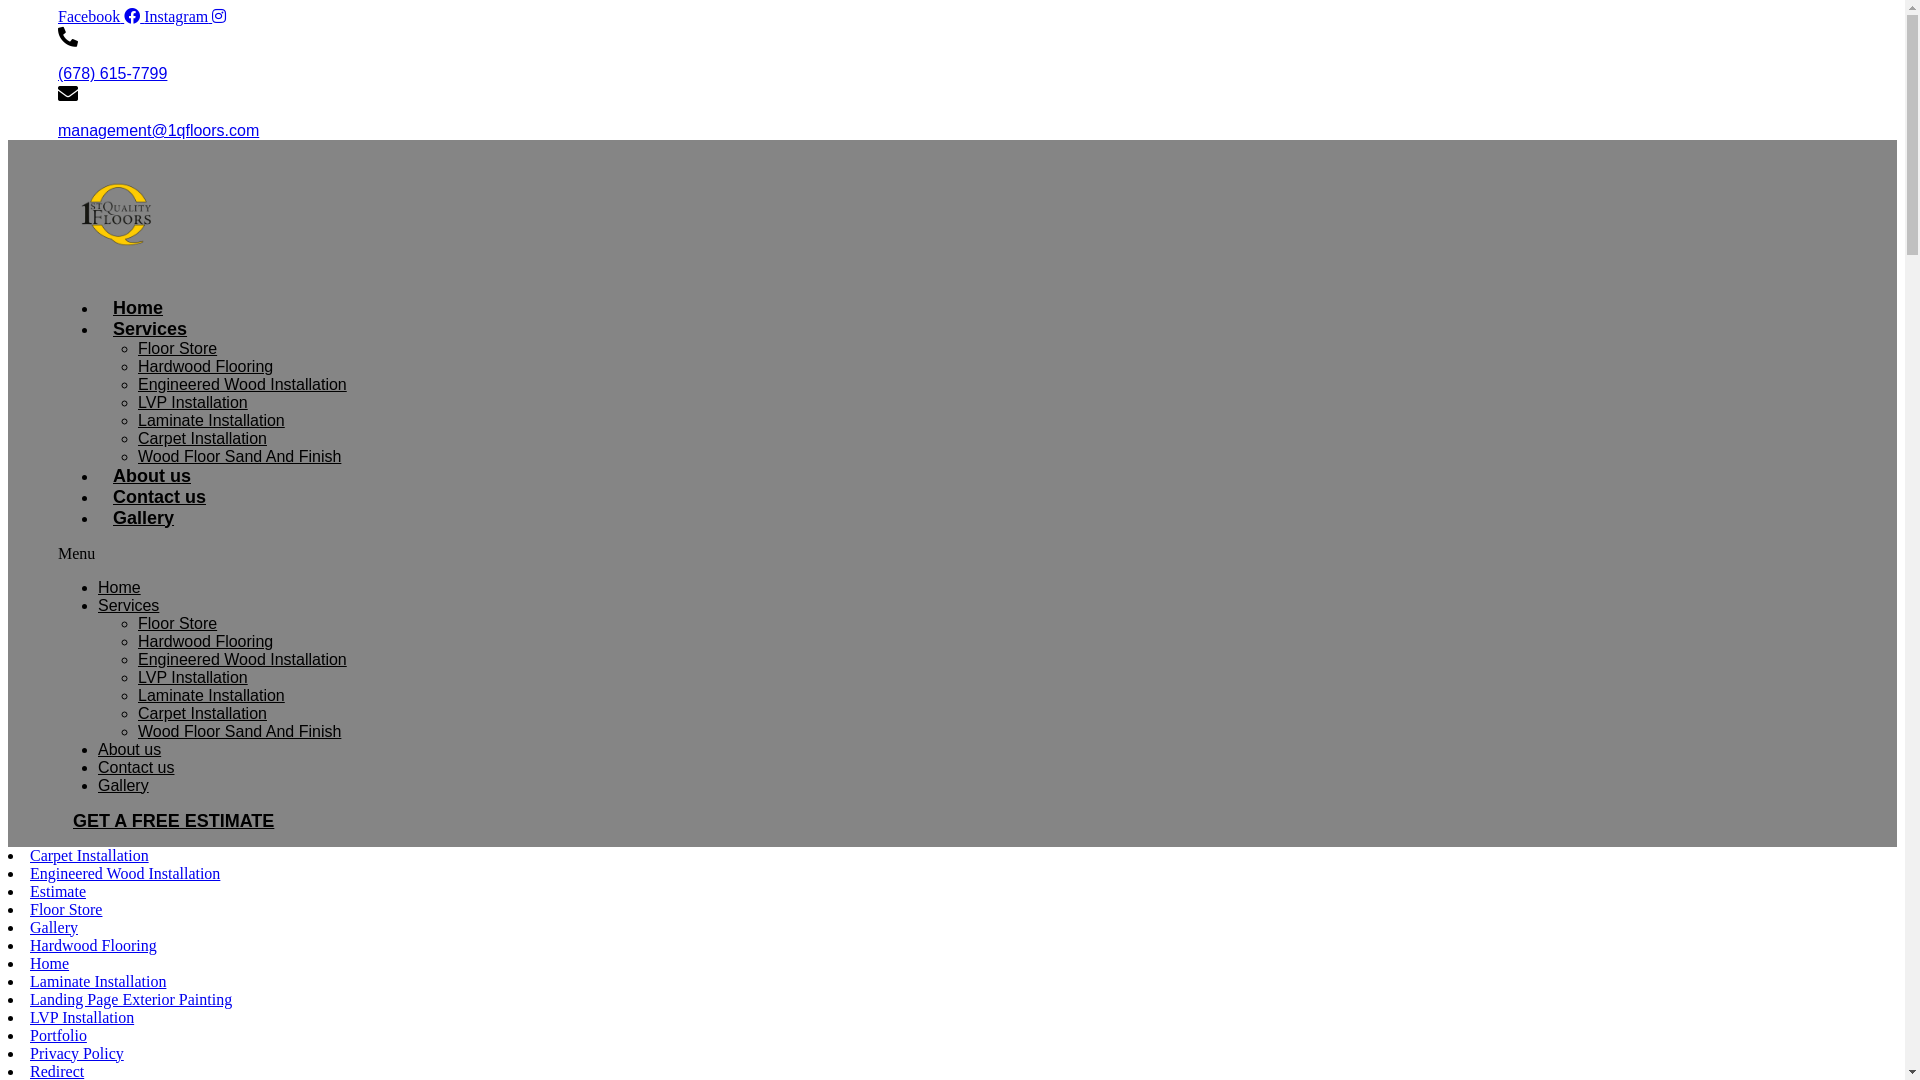  I want to click on Laminate Installation, so click(98, 980).